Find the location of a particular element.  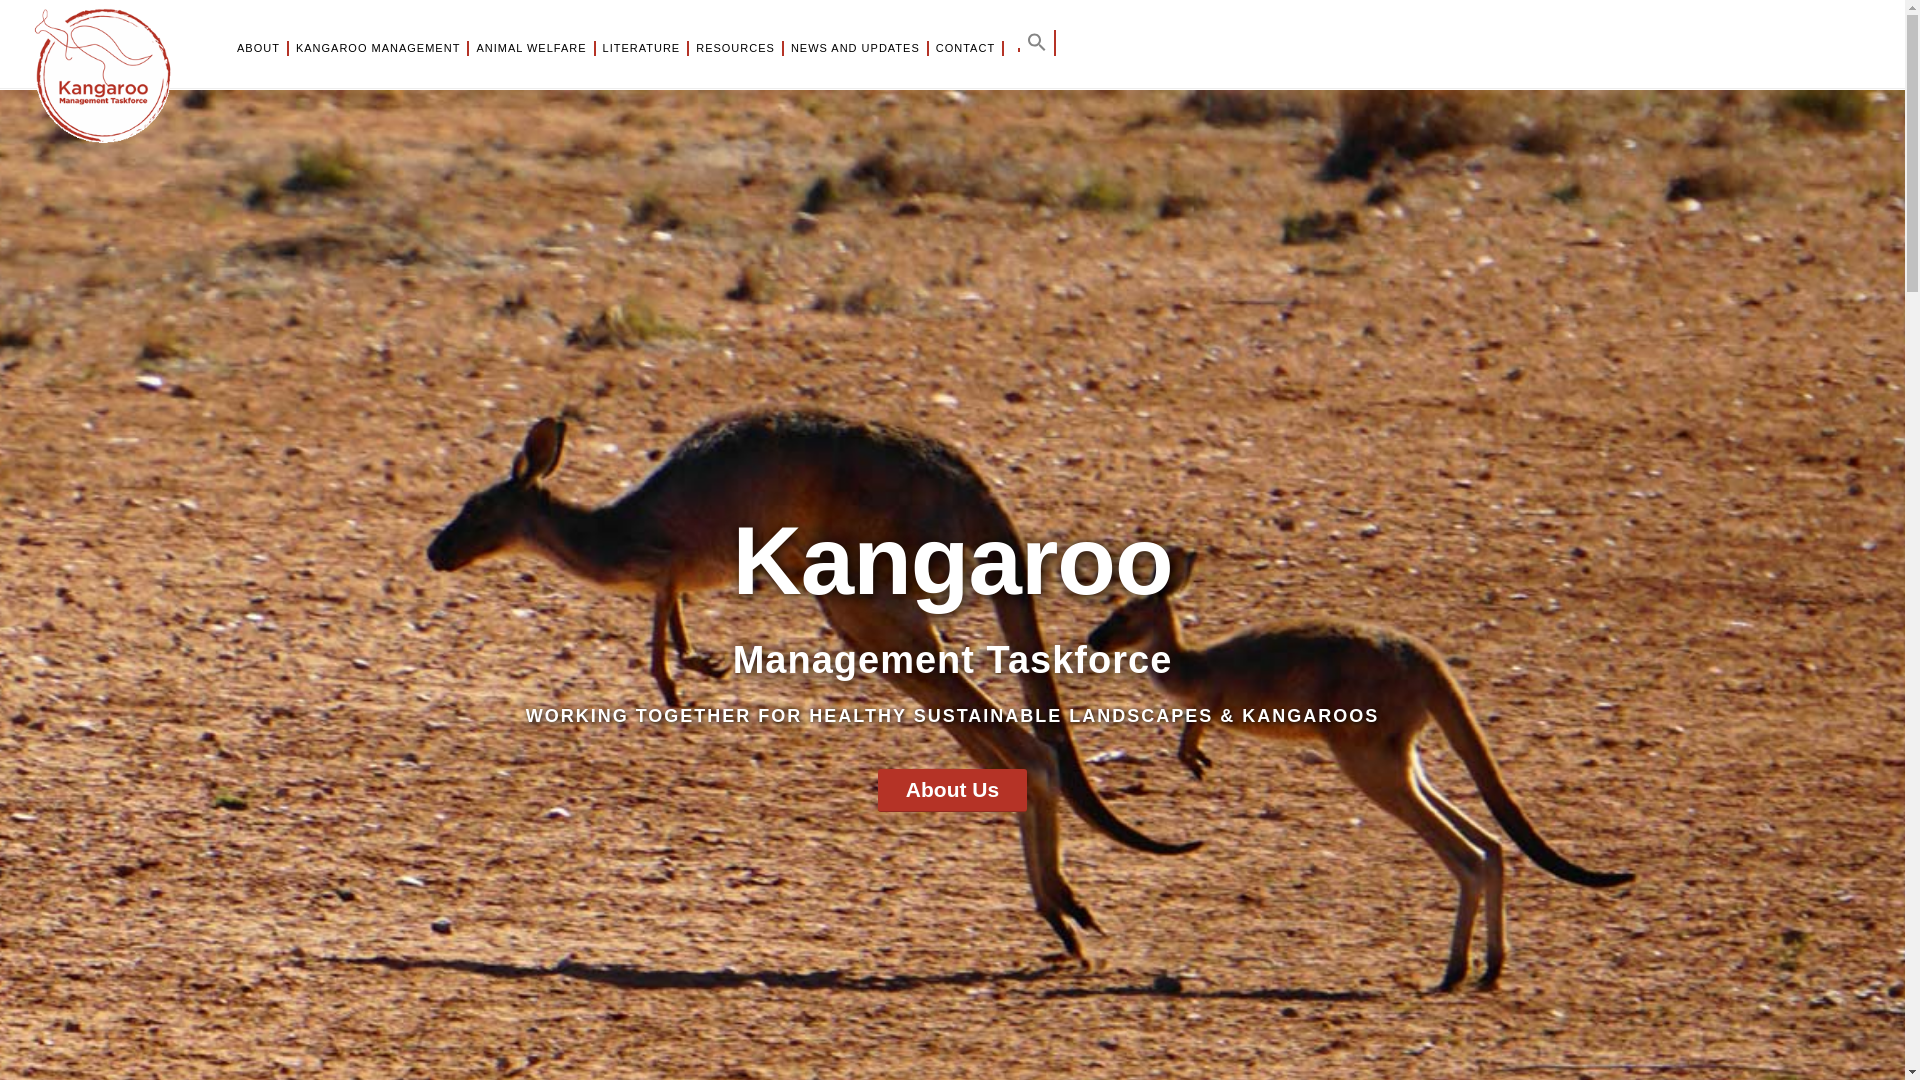

LITERATURE is located at coordinates (643, 48).